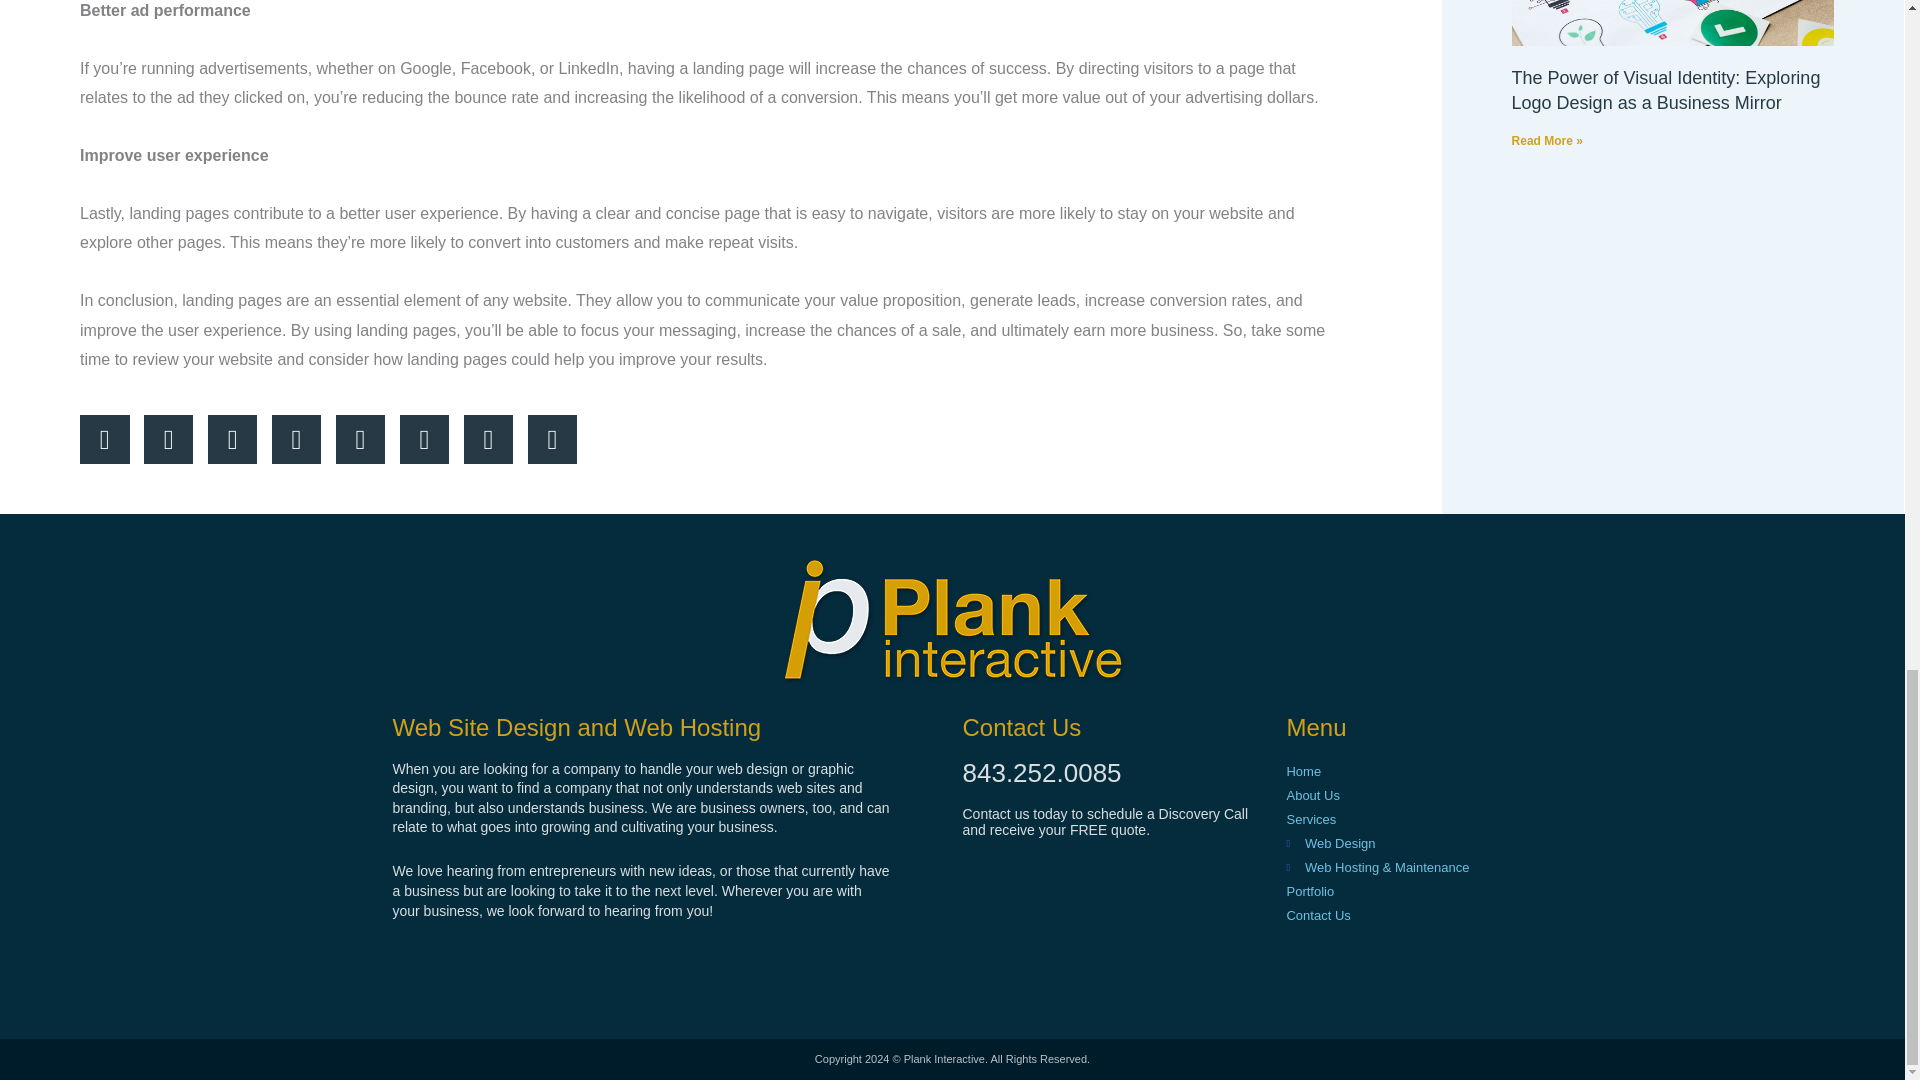 The image size is (1920, 1080). Describe the element at coordinates (360, 438) in the screenshot. I see `Share on reddit` at that location.